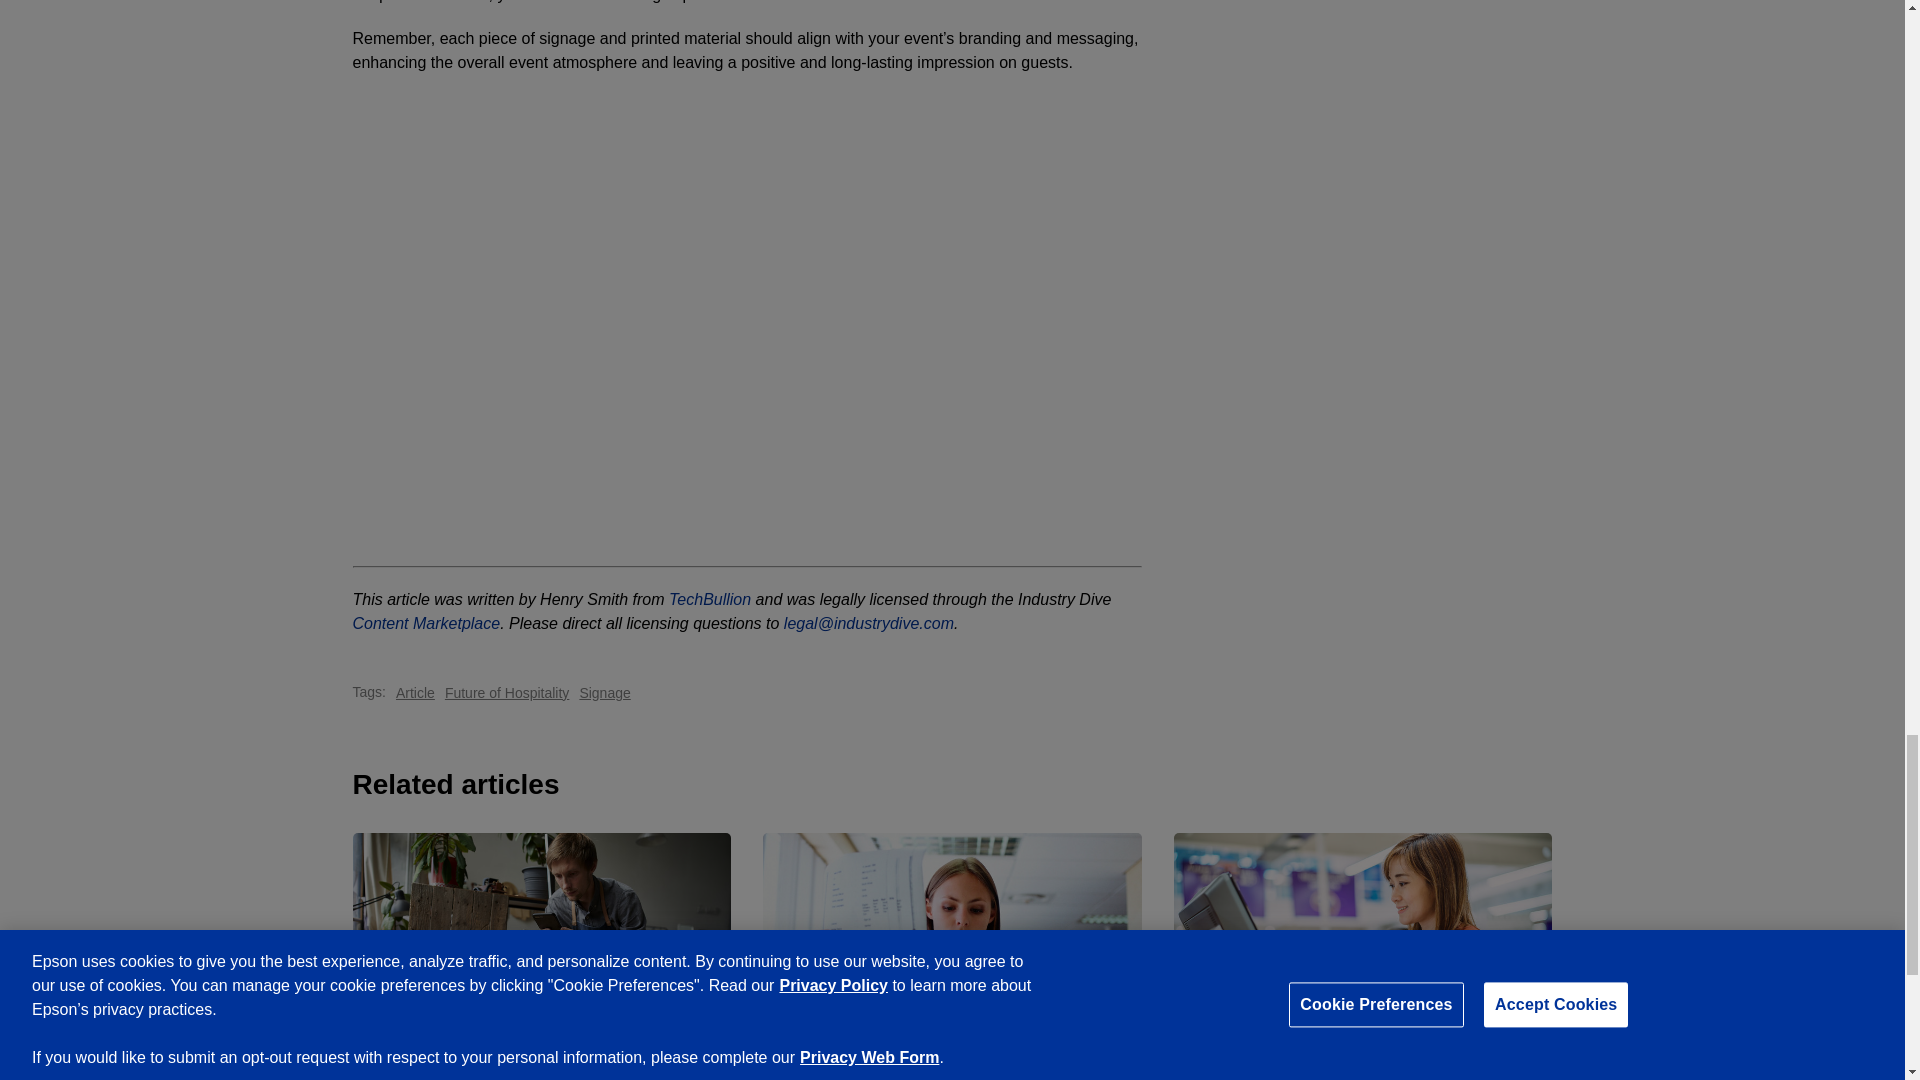 This screenshot has width=1920, height=1080. What do you see at coordinates (414, 1069) in the screenshot?
I see `SMALL BUSINESS` at bounding box center [414, 1069].